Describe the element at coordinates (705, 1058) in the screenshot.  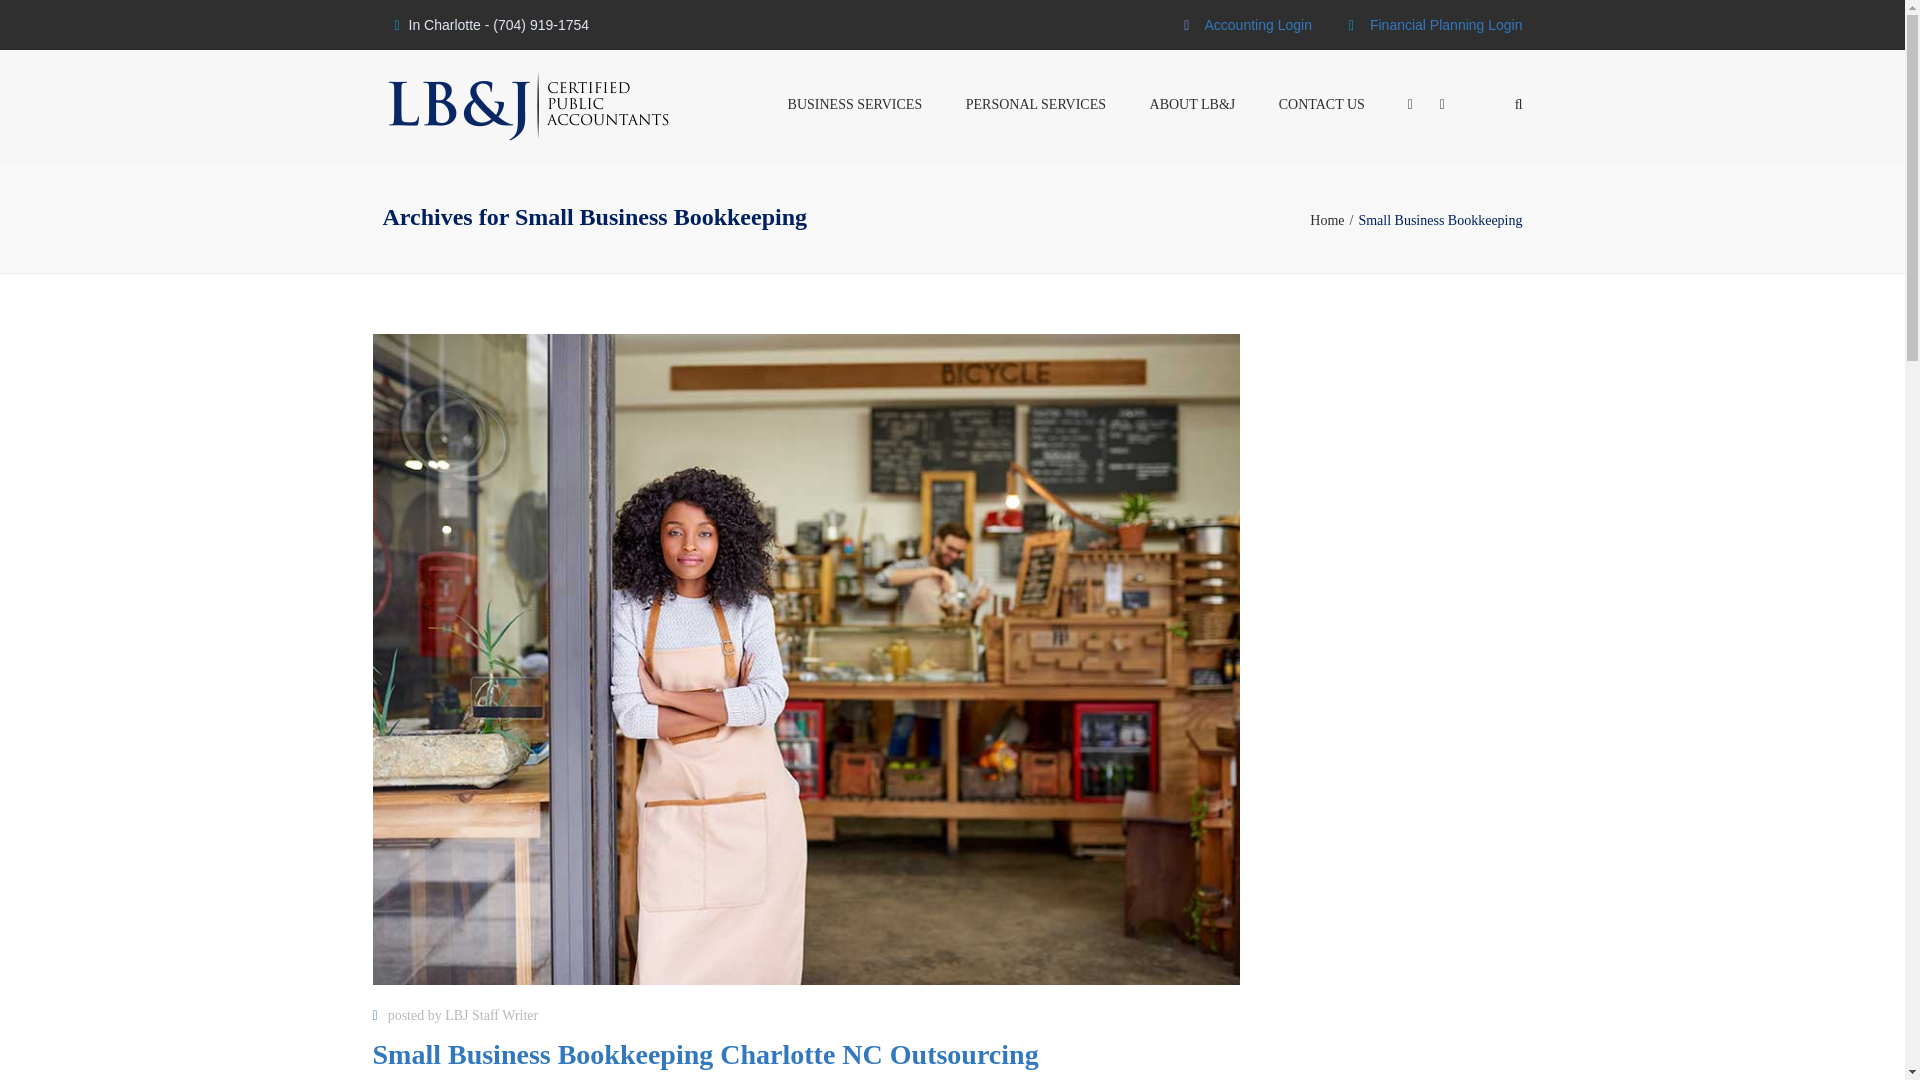
I see `Small Business Bookkeeping Charlotte NC Outsourcing` at that location.